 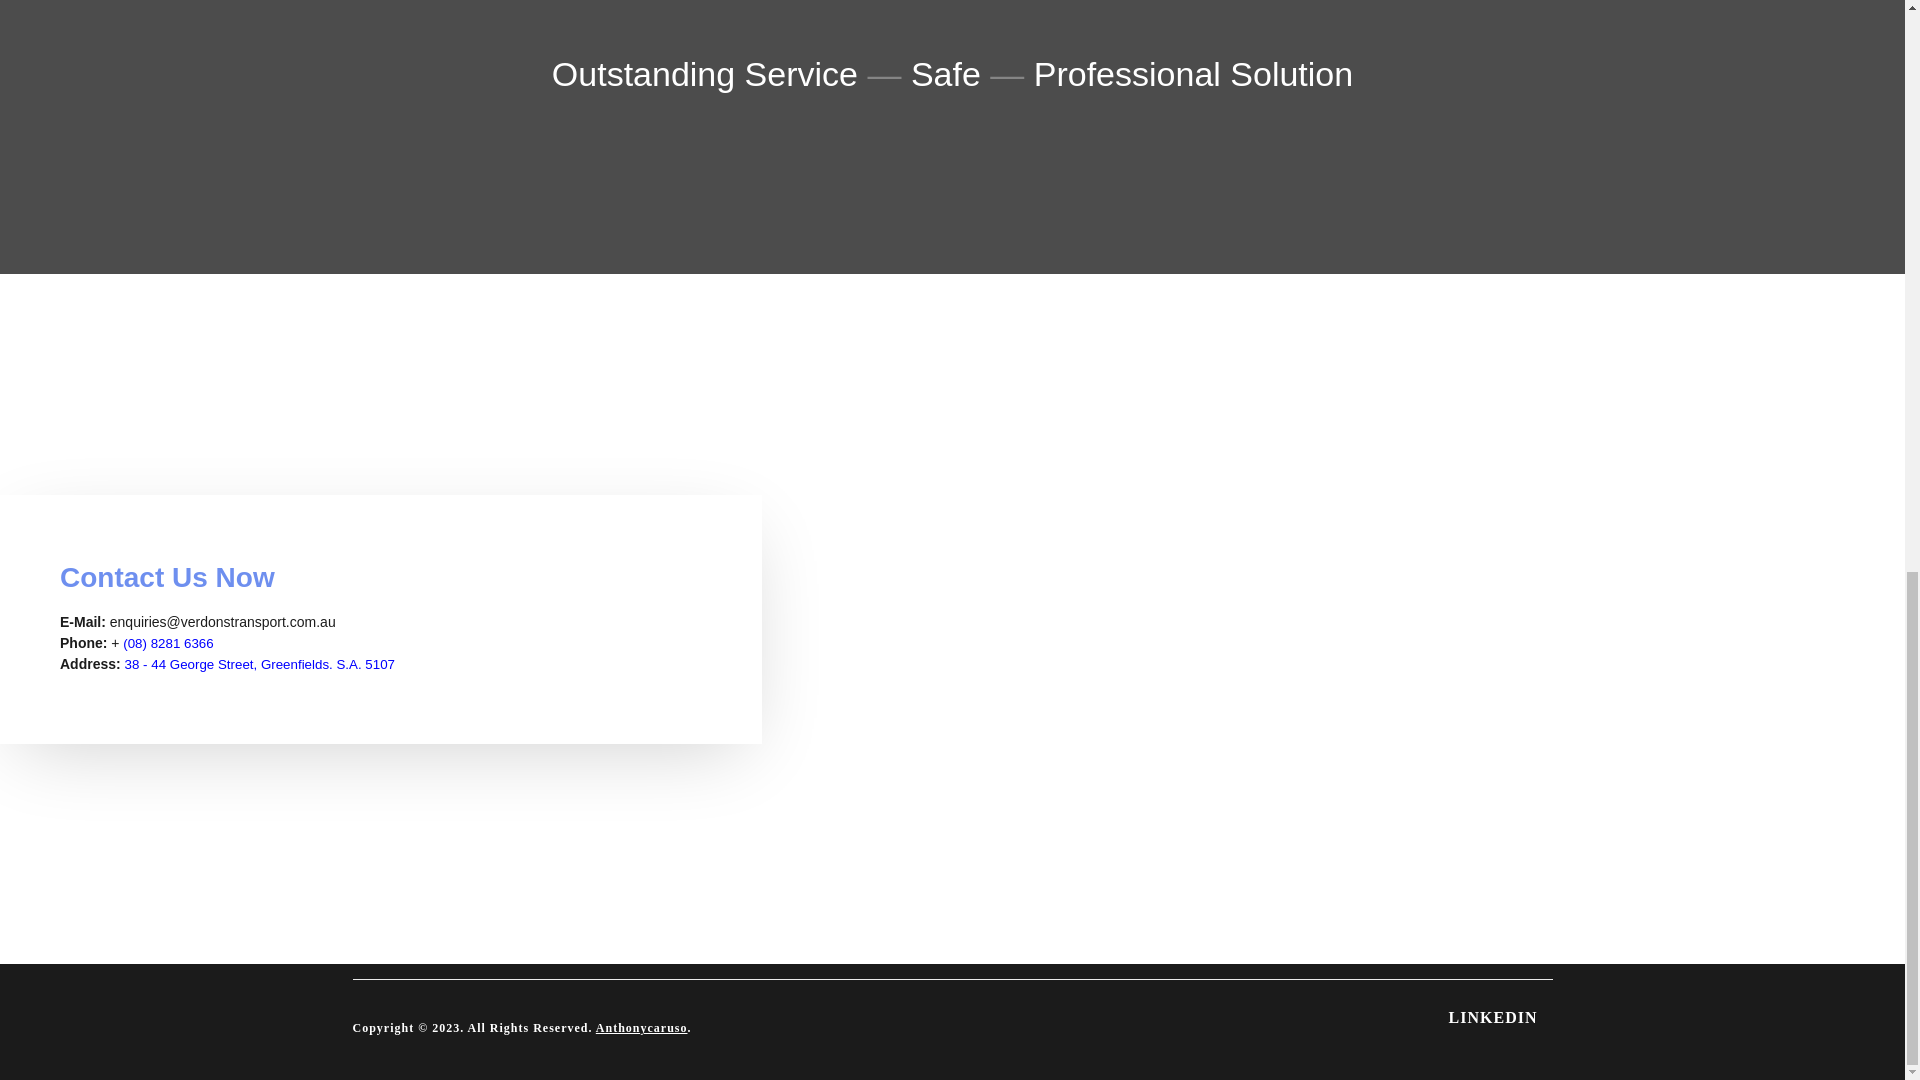 I want to click on Professional Solution, so click(x=1194, y=74).